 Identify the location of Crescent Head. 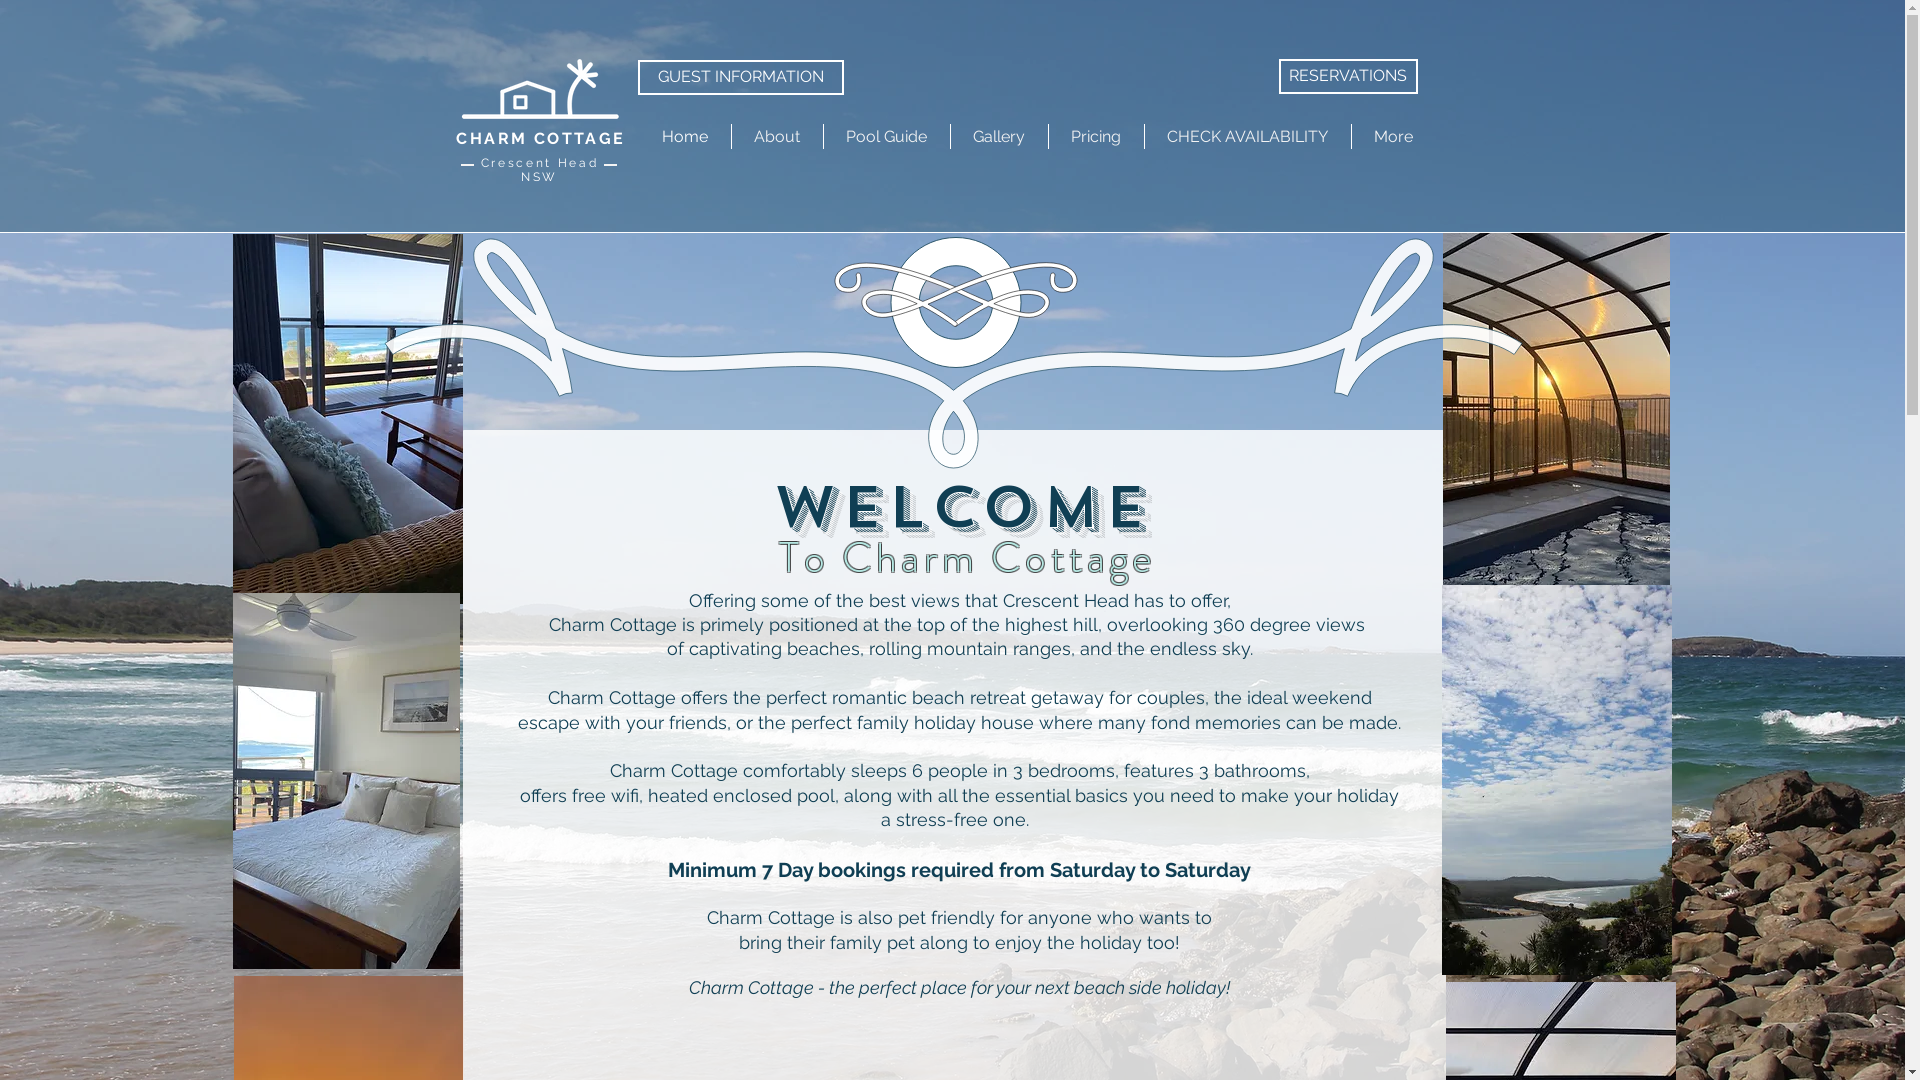
(540, 162).